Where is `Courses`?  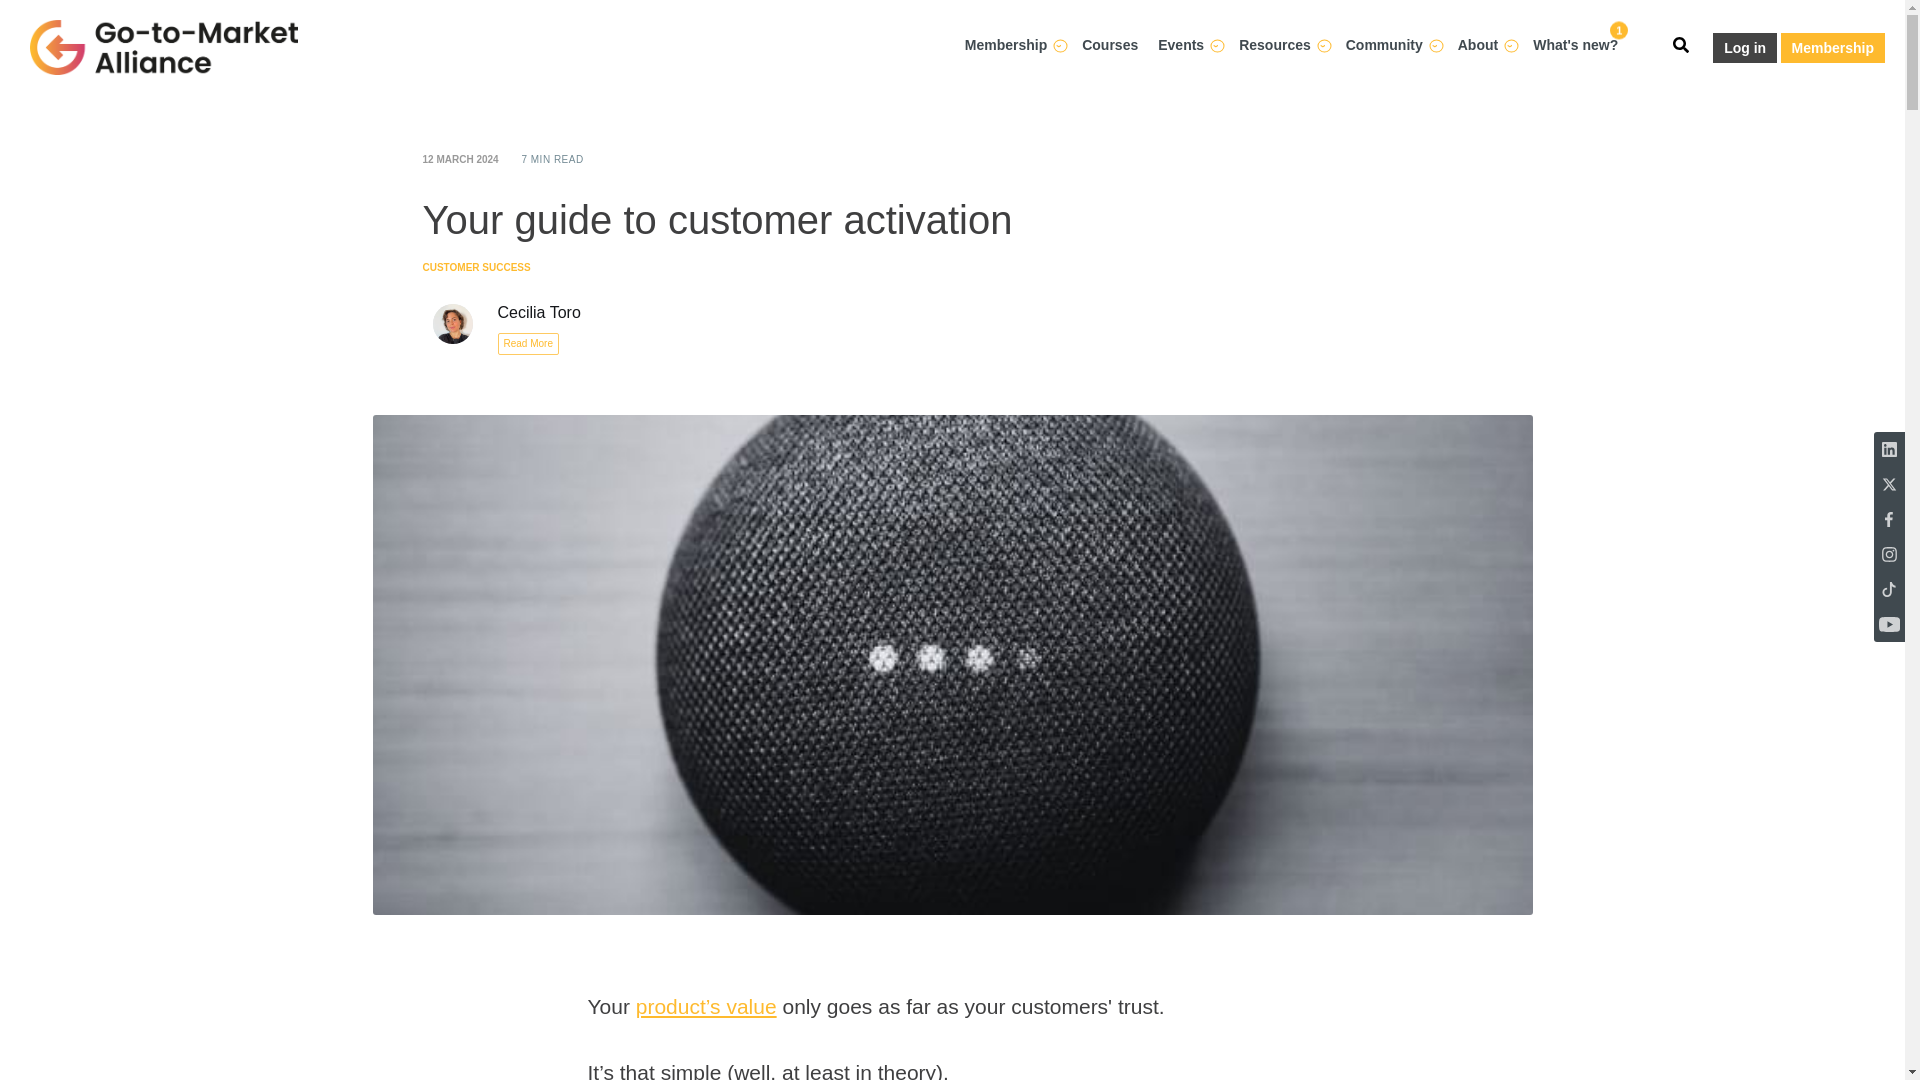 Courses is located at coordinates (1110, 40).